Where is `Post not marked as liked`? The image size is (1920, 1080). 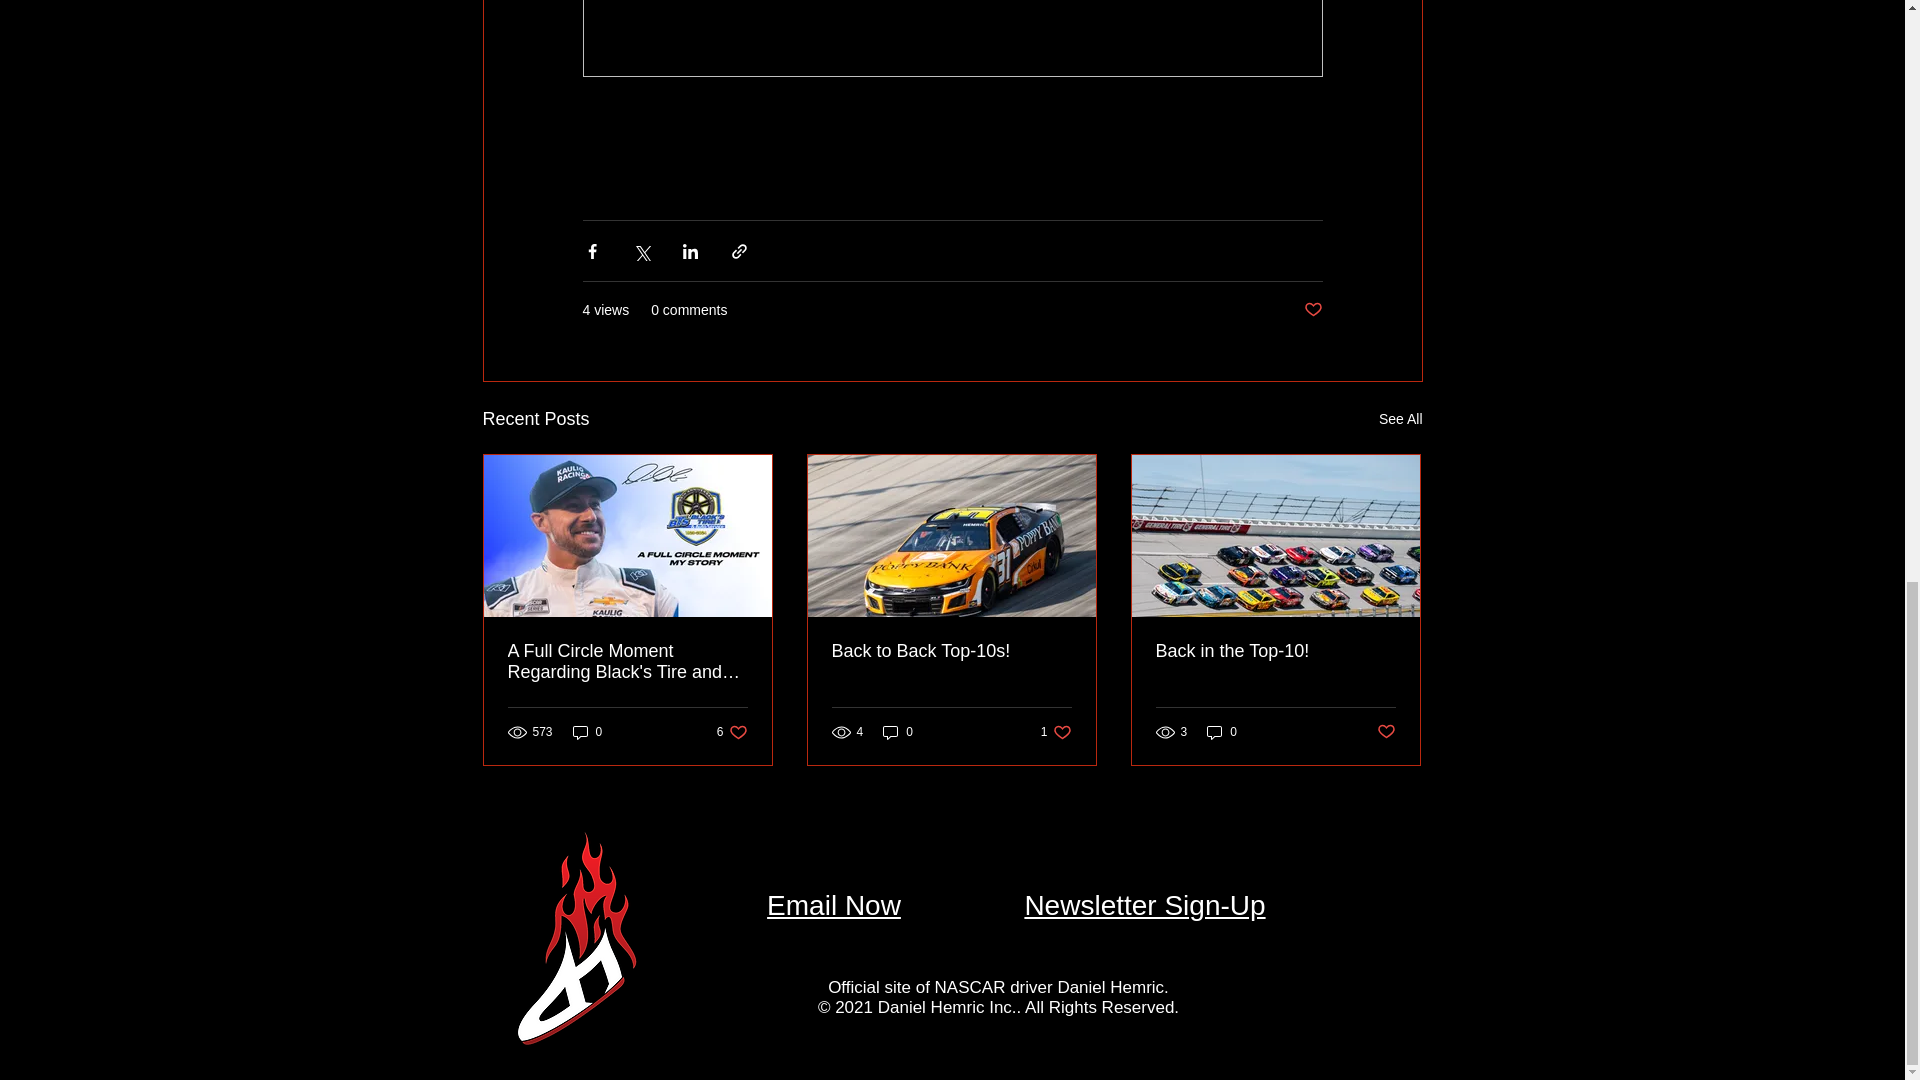 Post not marked as liked is located at coordinates (1312, 310).